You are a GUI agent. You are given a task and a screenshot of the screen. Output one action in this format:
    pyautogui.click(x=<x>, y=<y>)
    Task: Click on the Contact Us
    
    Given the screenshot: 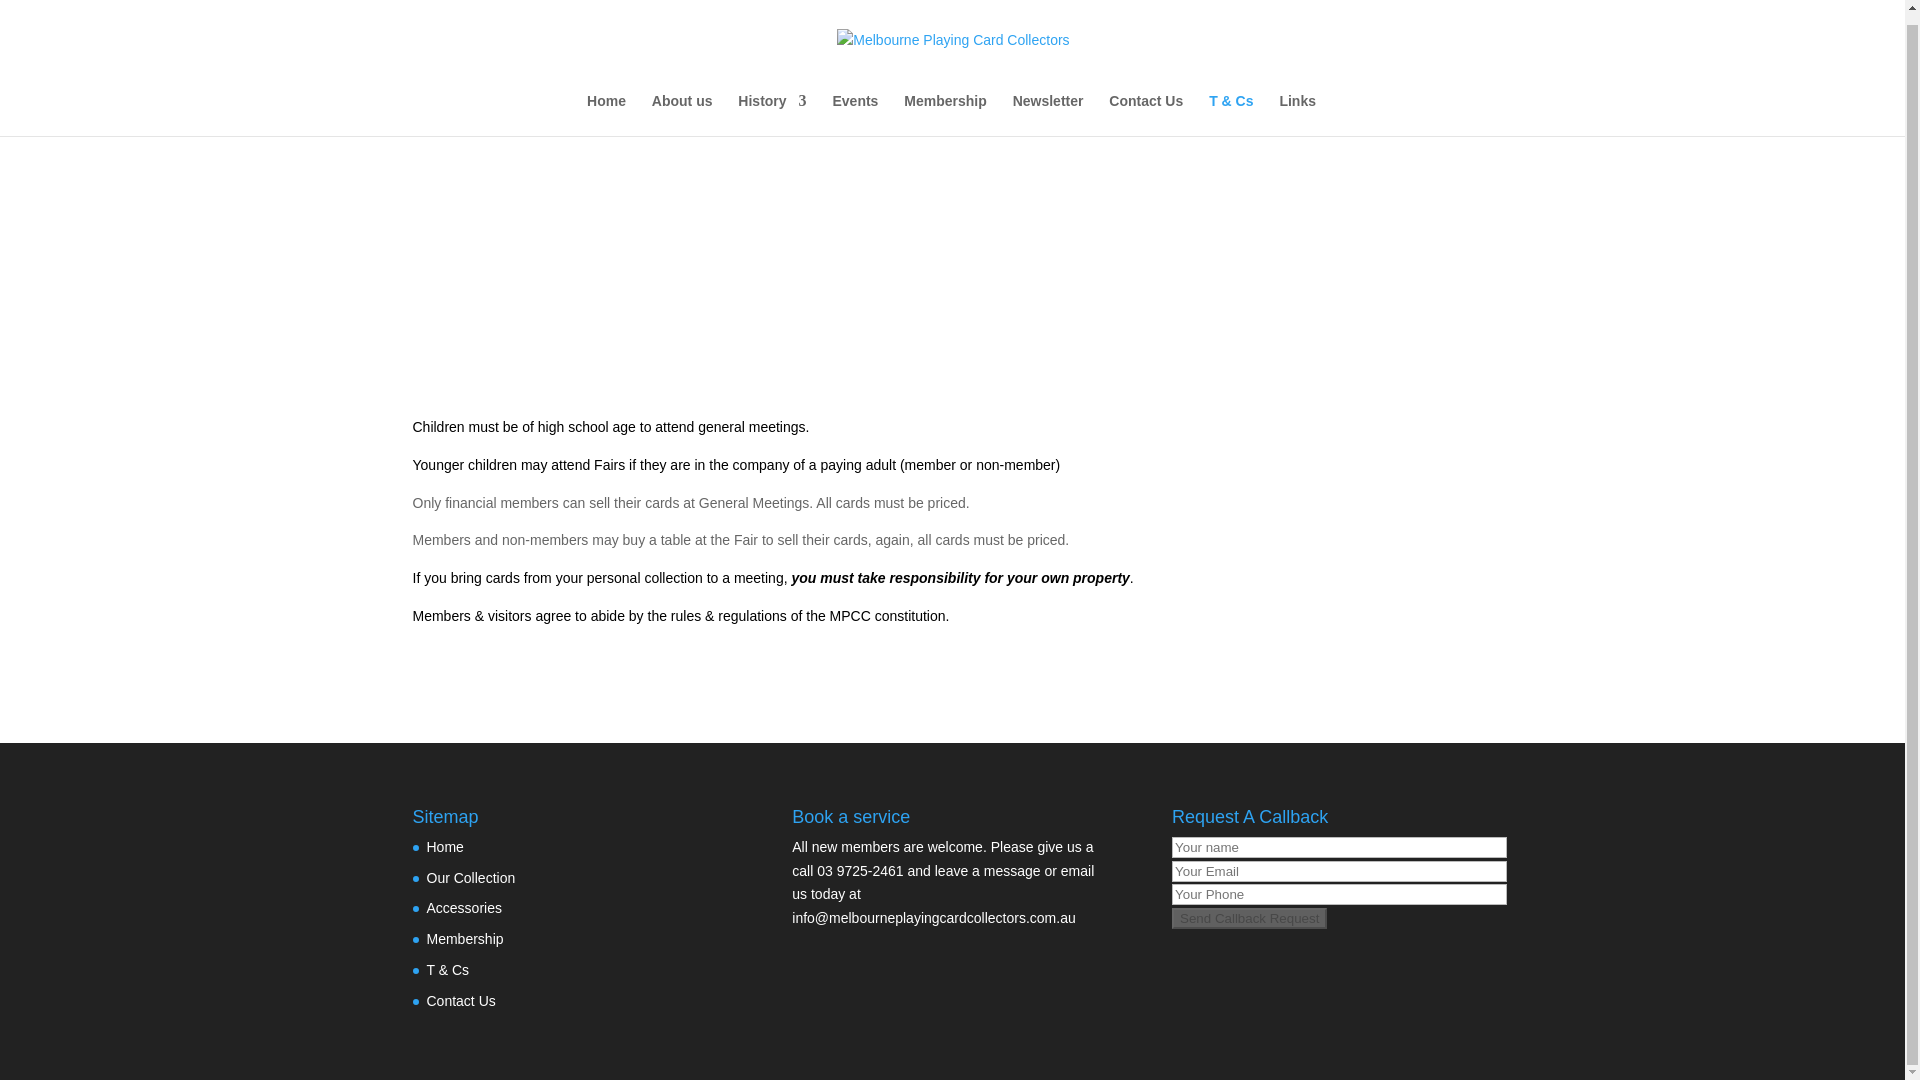 What is the action you would take?
    pyautogui.click(x=460, y=1000)
    